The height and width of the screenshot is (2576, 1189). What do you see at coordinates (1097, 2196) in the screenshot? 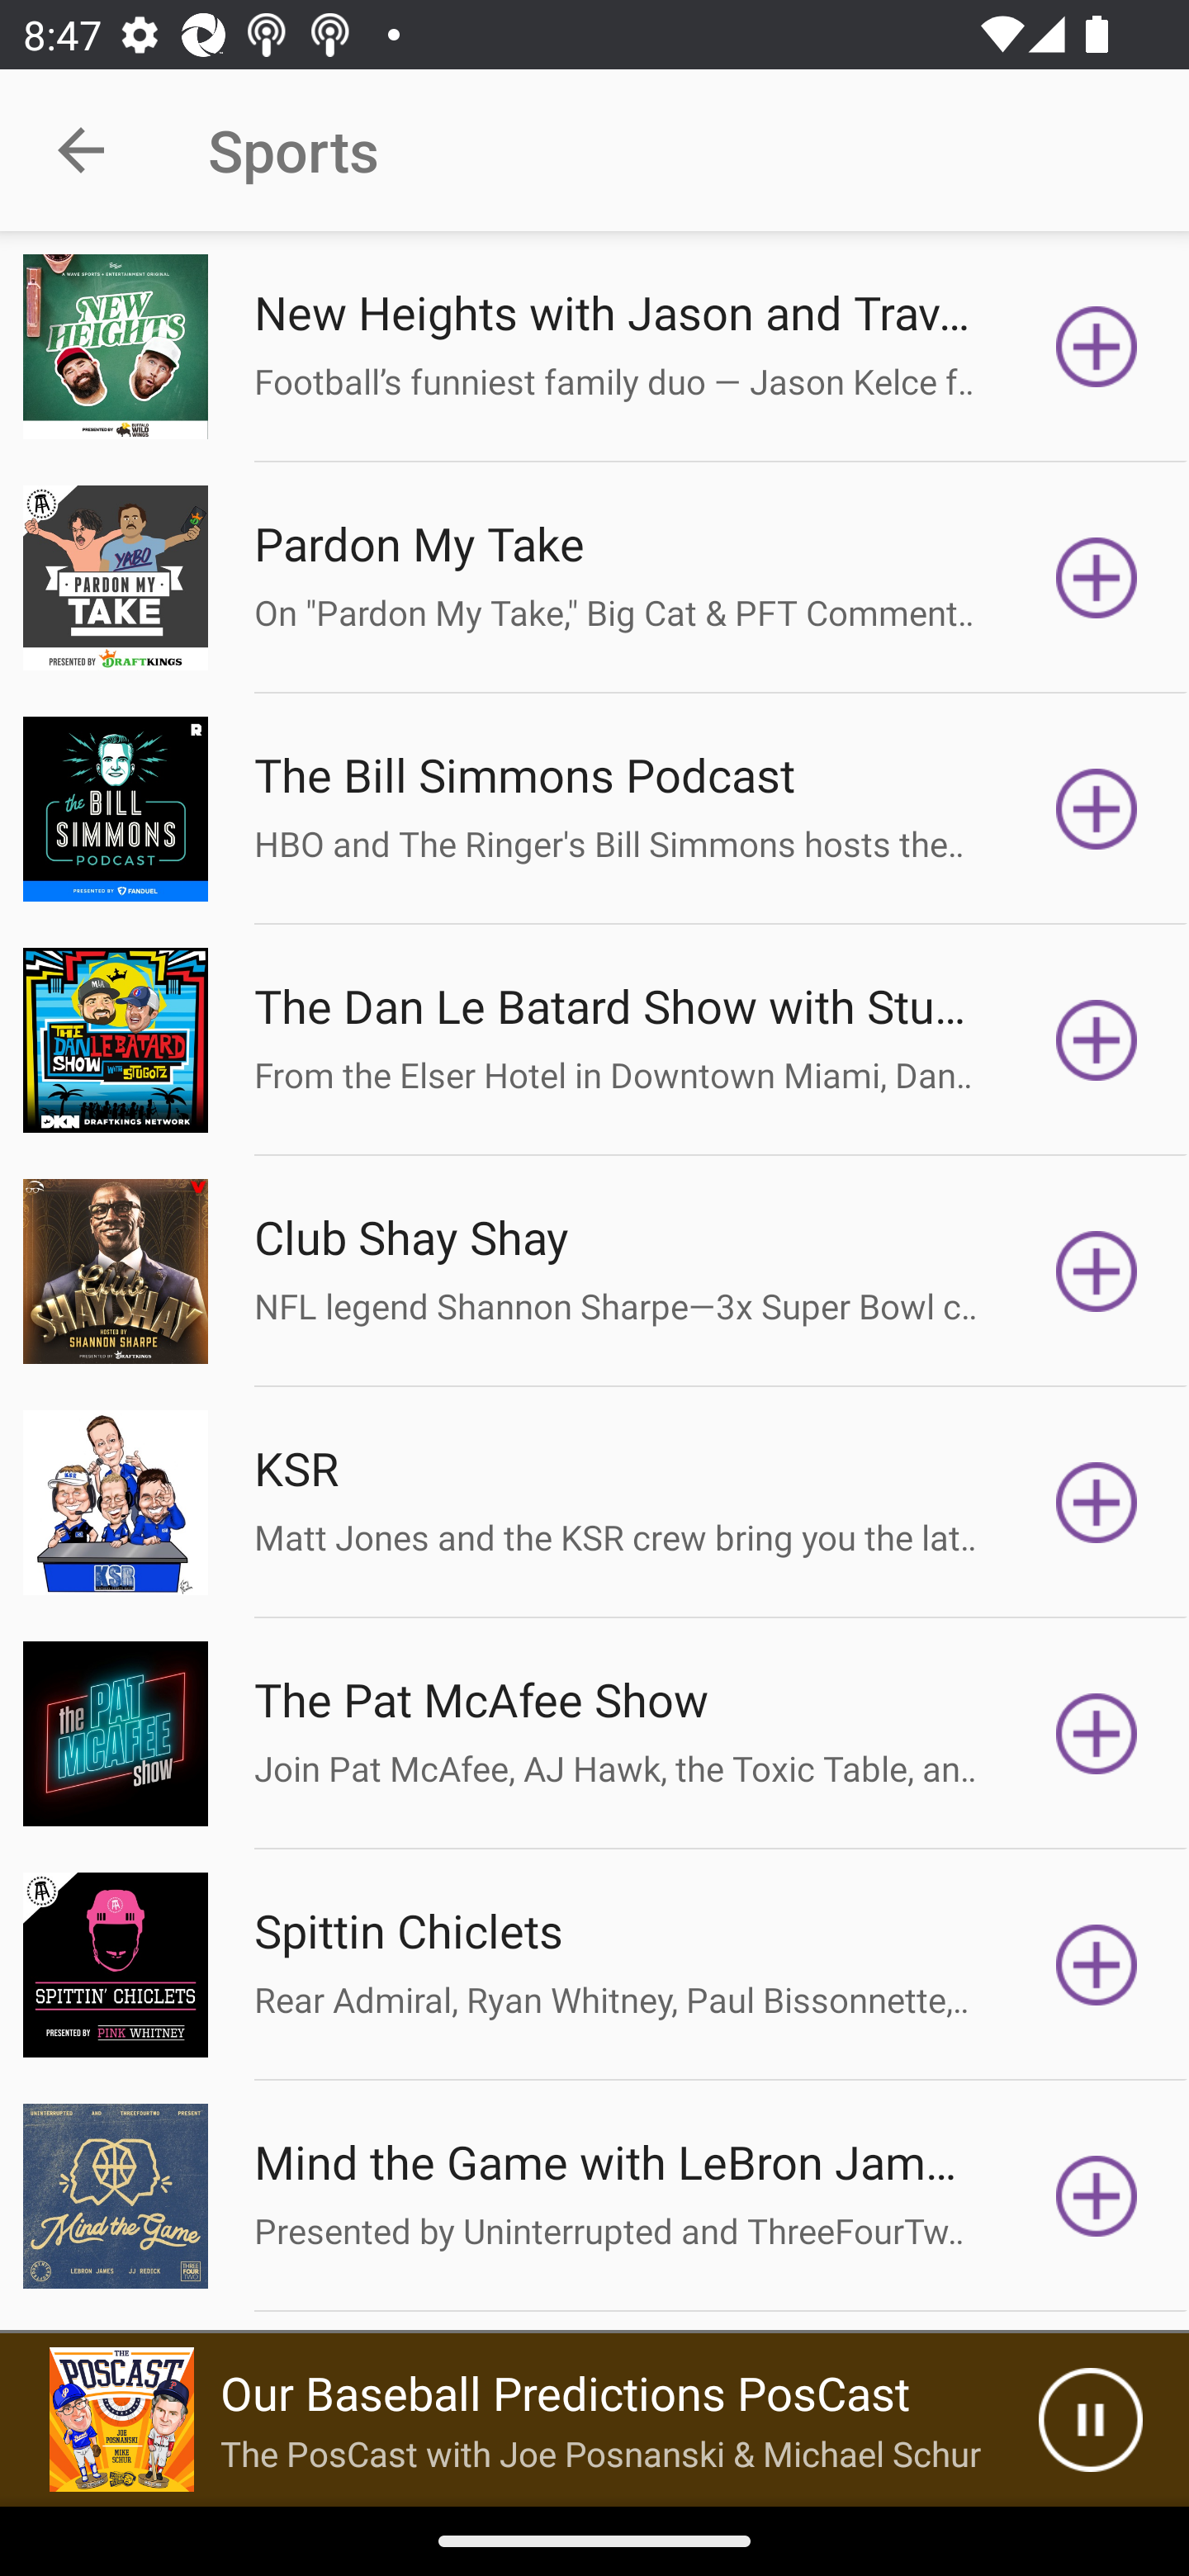
I see `Subscribe` at bounding box center [1097, 2196].